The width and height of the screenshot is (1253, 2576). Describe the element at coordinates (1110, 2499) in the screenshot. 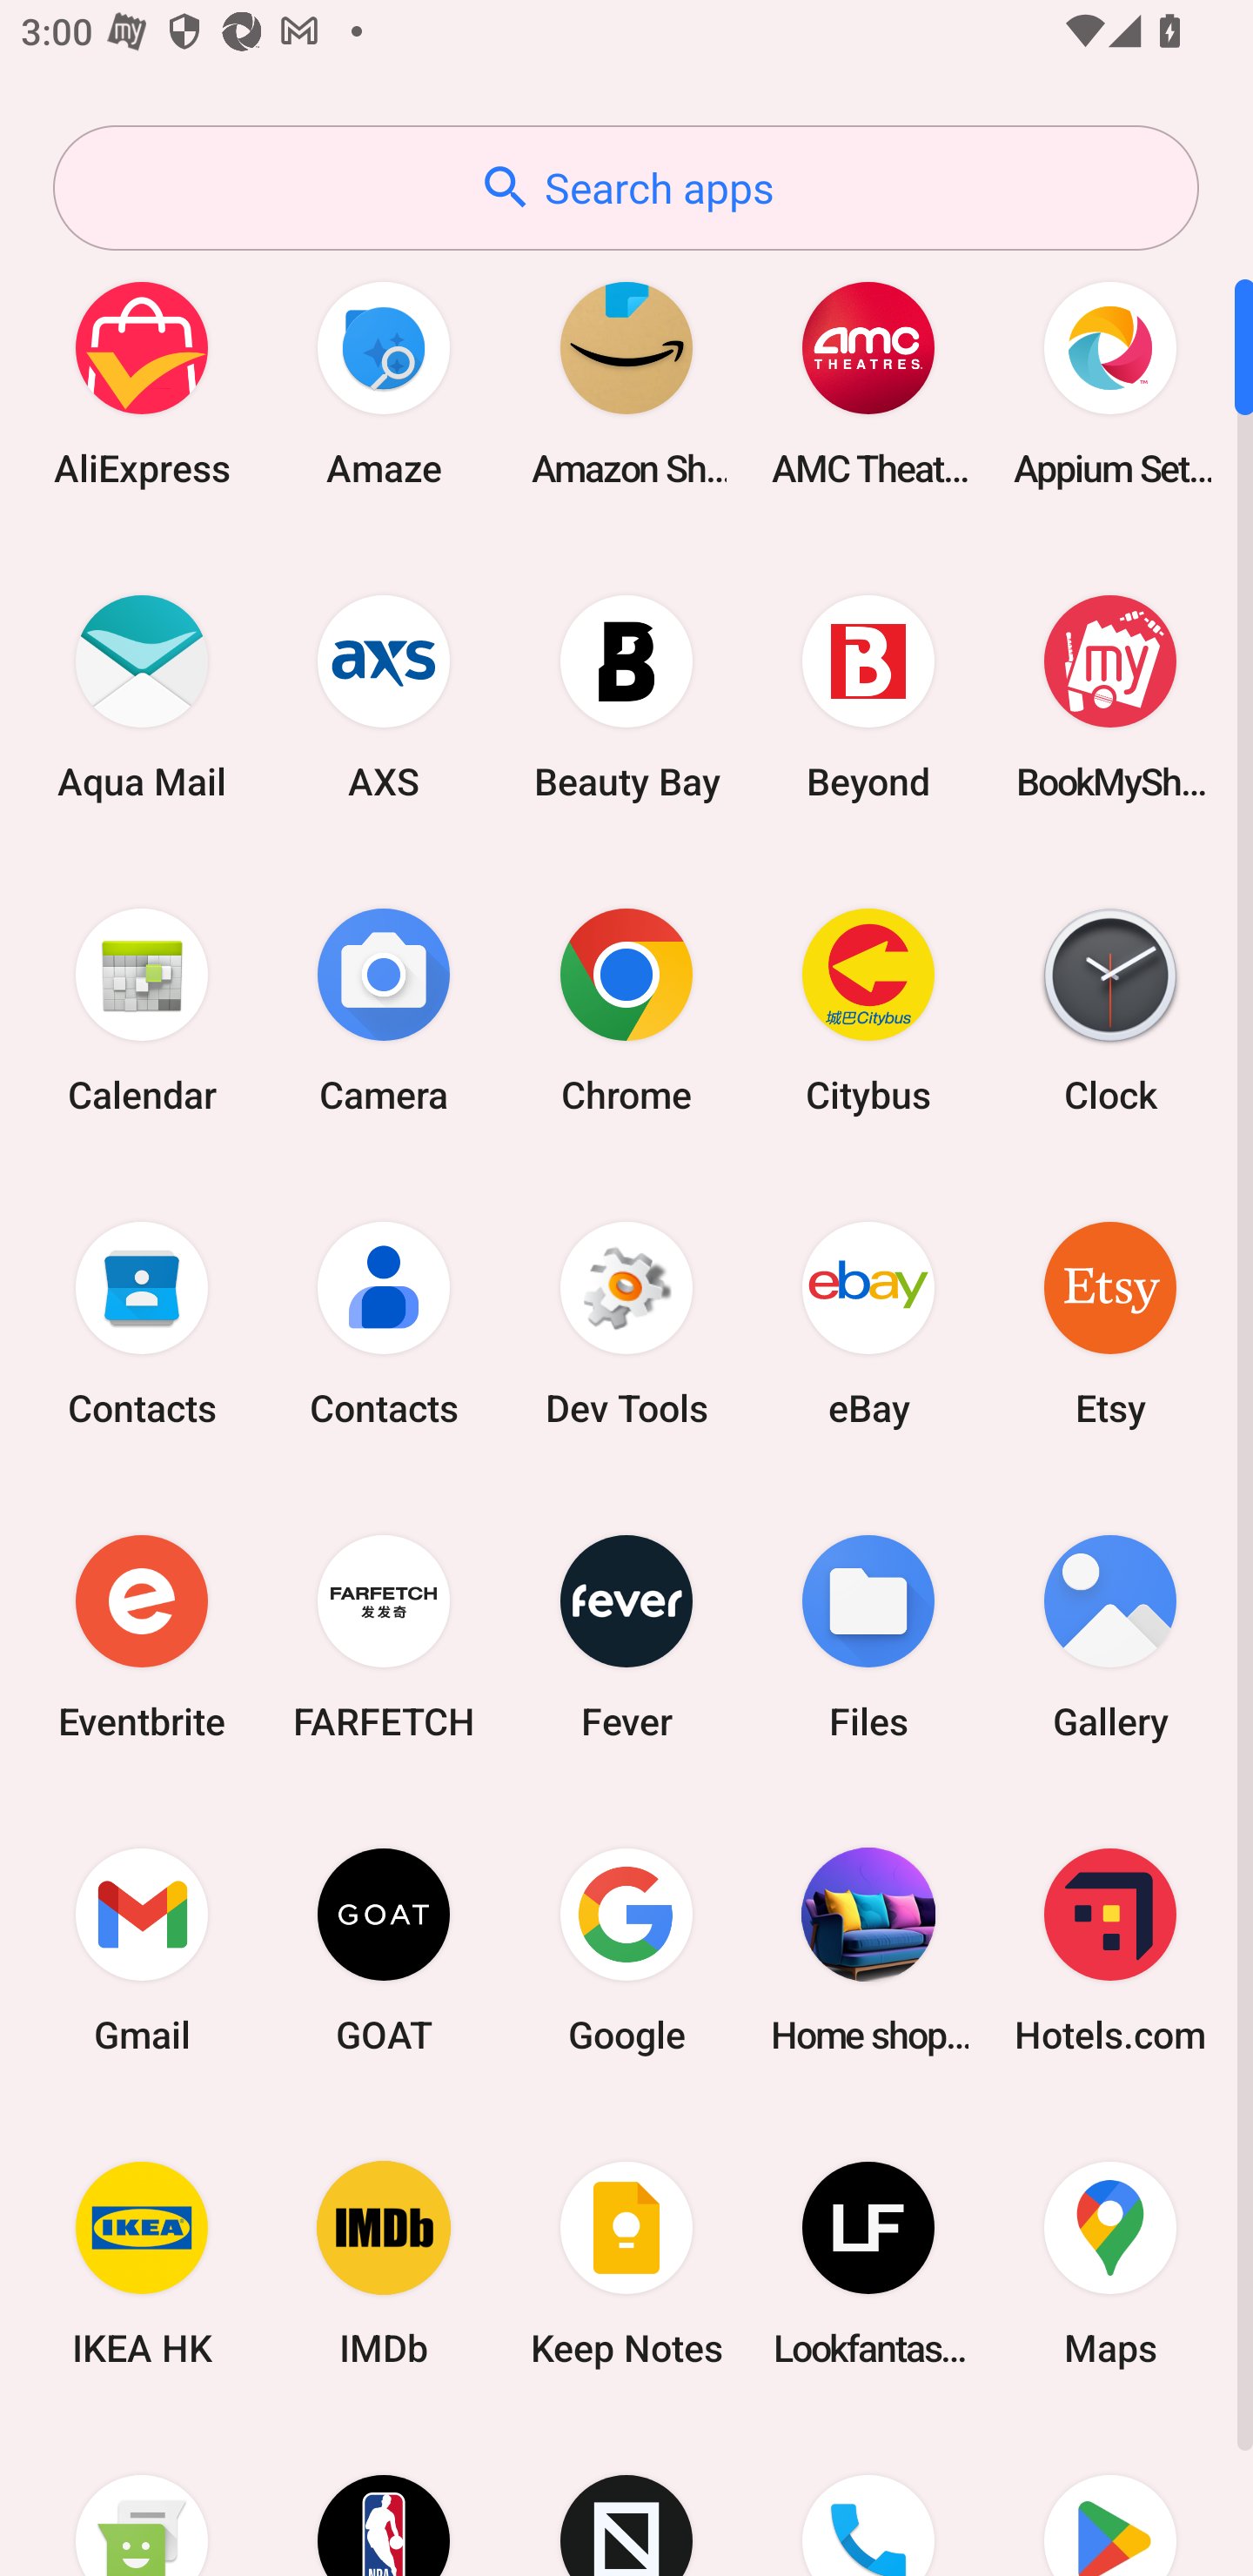

I see `Play Store` at that location.